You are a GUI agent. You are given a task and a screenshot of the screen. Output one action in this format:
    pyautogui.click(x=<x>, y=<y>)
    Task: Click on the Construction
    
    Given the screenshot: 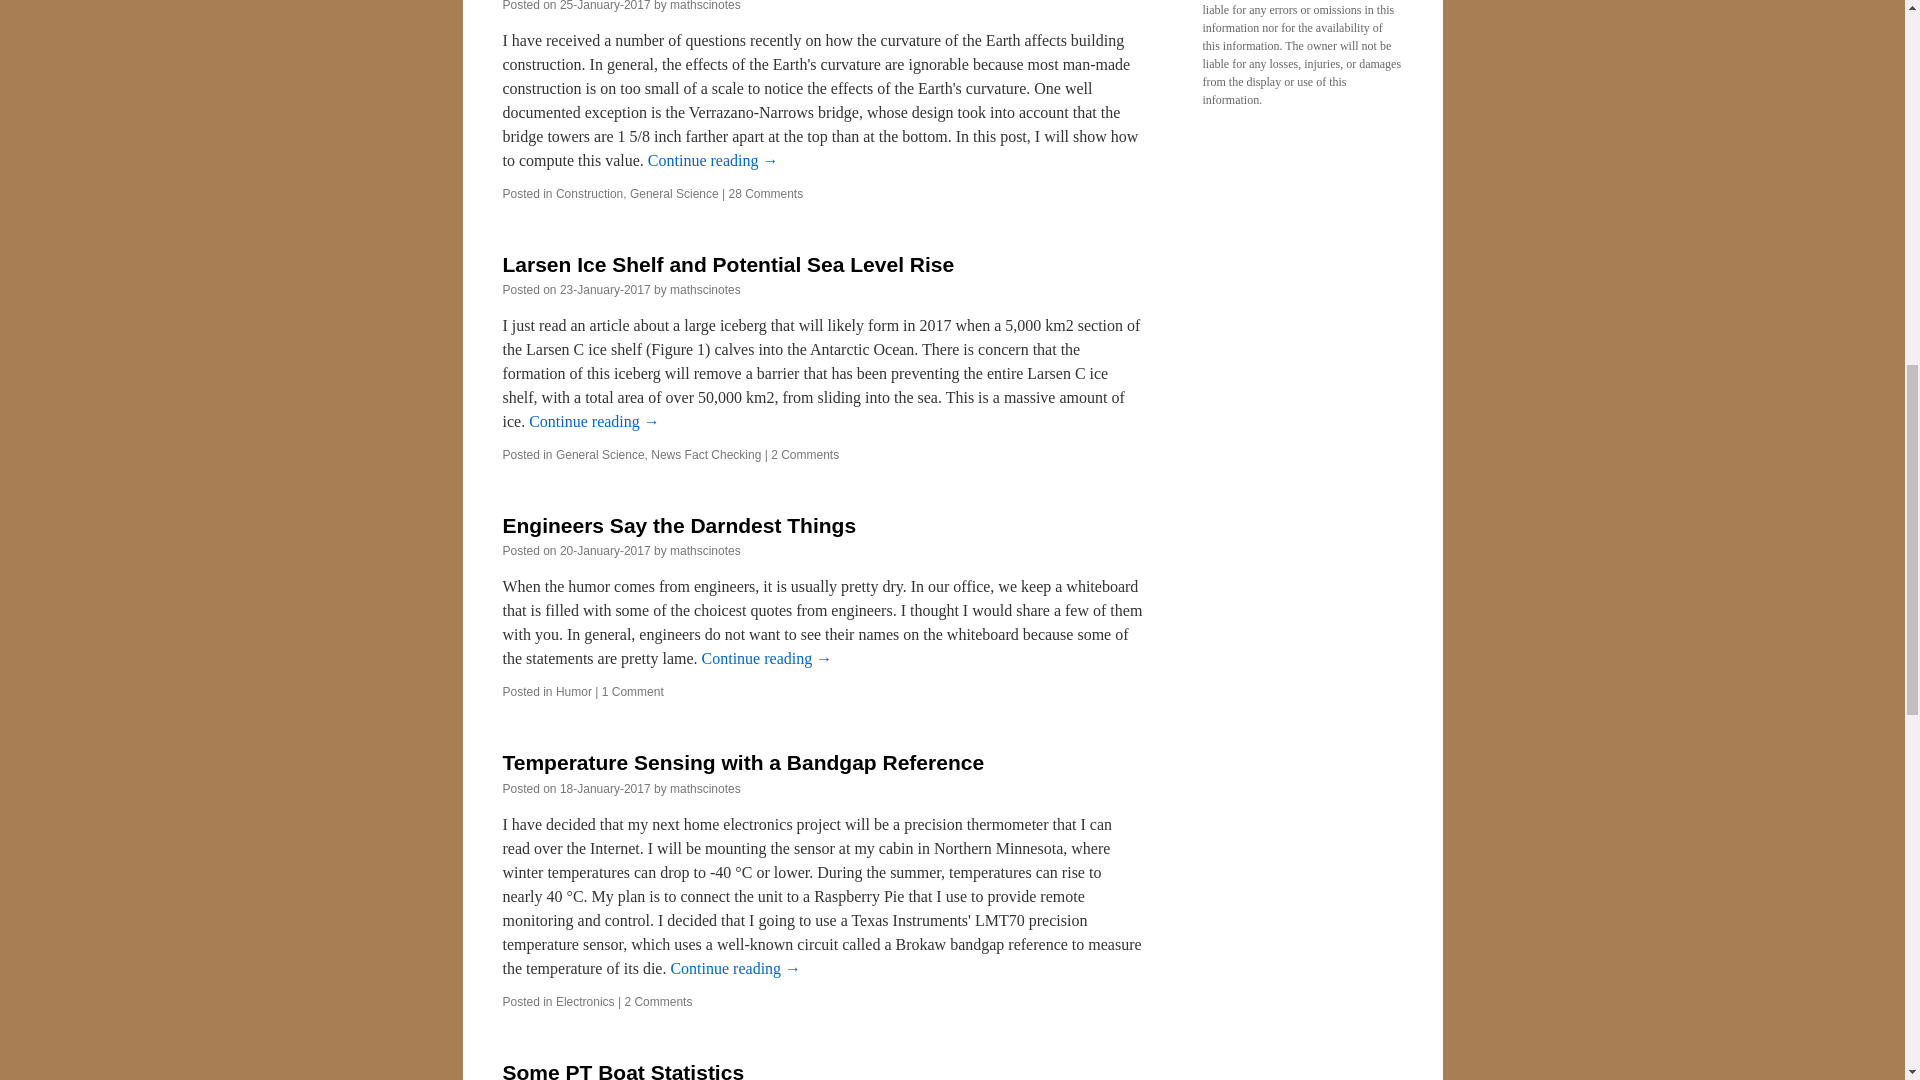 What is the action you would take?
    pyautogui.click(x=589, y=193)
    